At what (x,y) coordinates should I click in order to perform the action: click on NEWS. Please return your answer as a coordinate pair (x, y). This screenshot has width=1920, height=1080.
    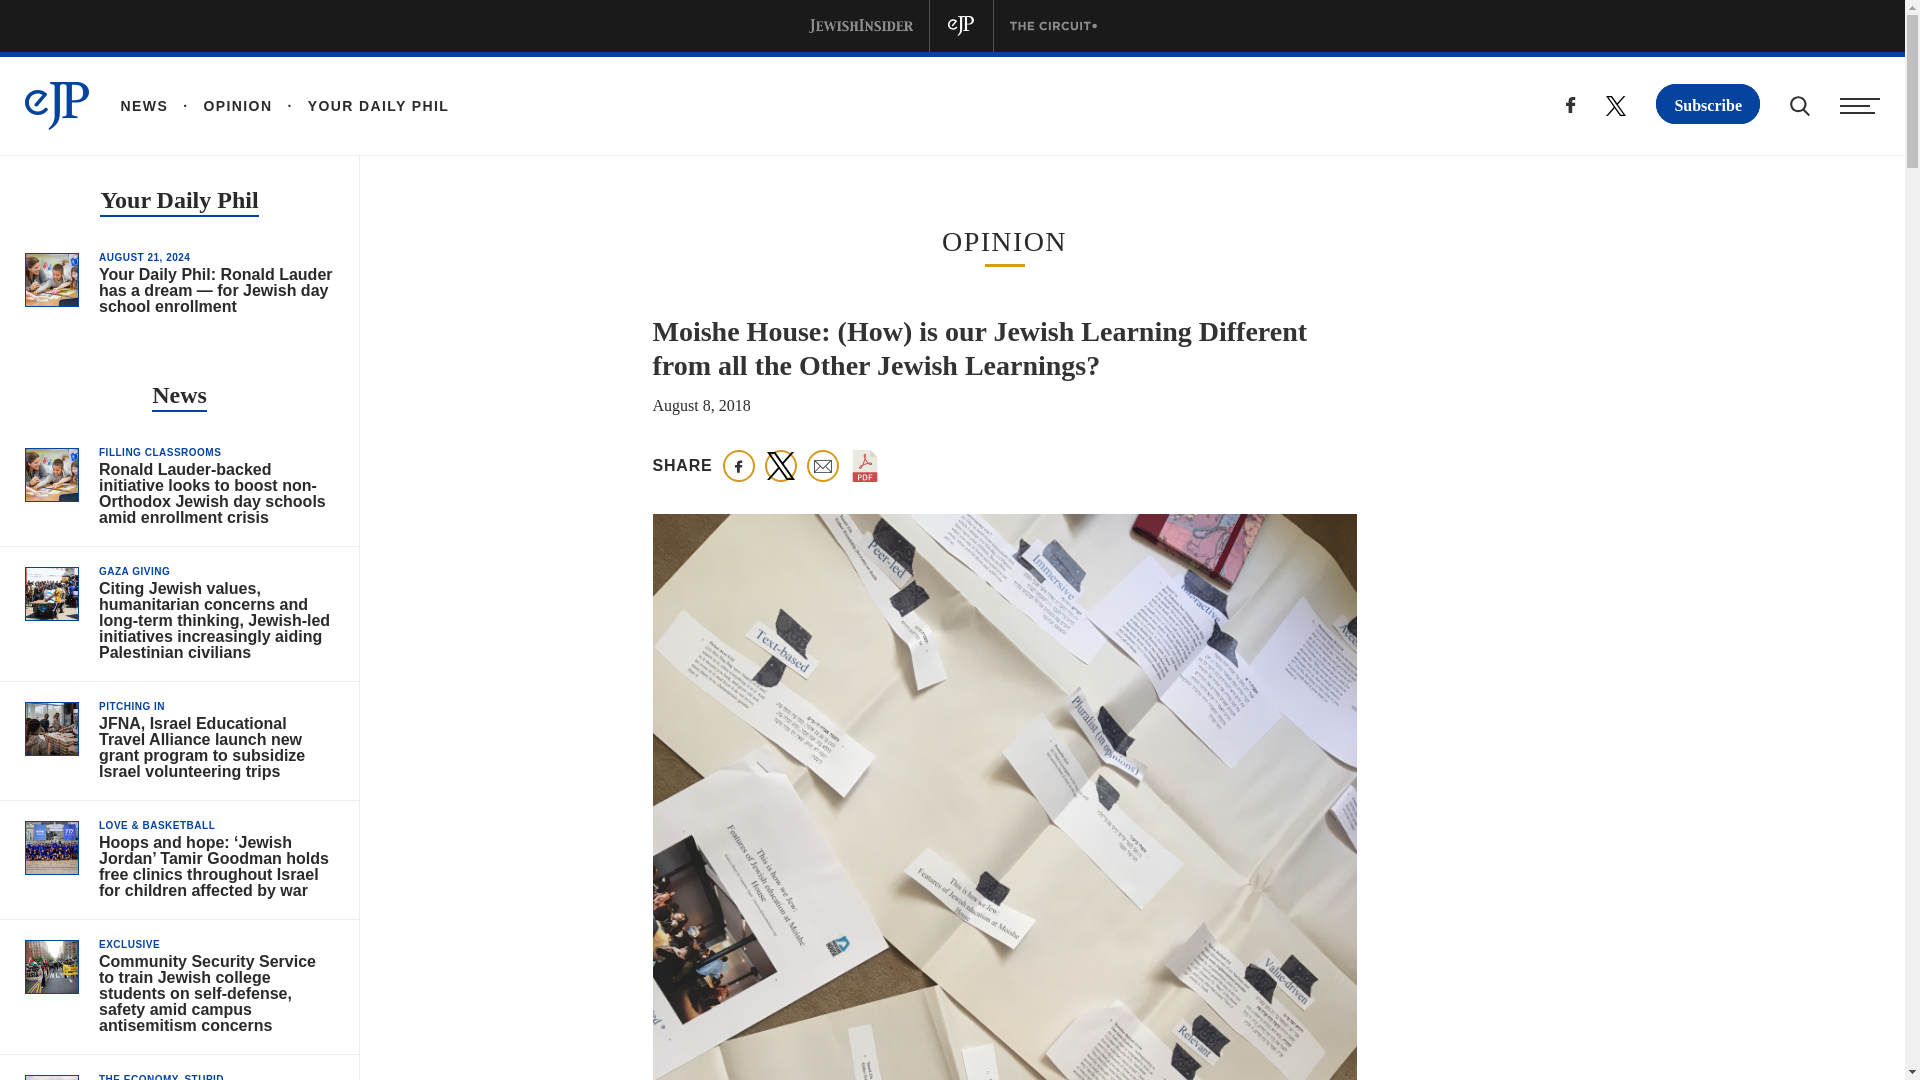
    Looking at the image, I should click on (144, 106).